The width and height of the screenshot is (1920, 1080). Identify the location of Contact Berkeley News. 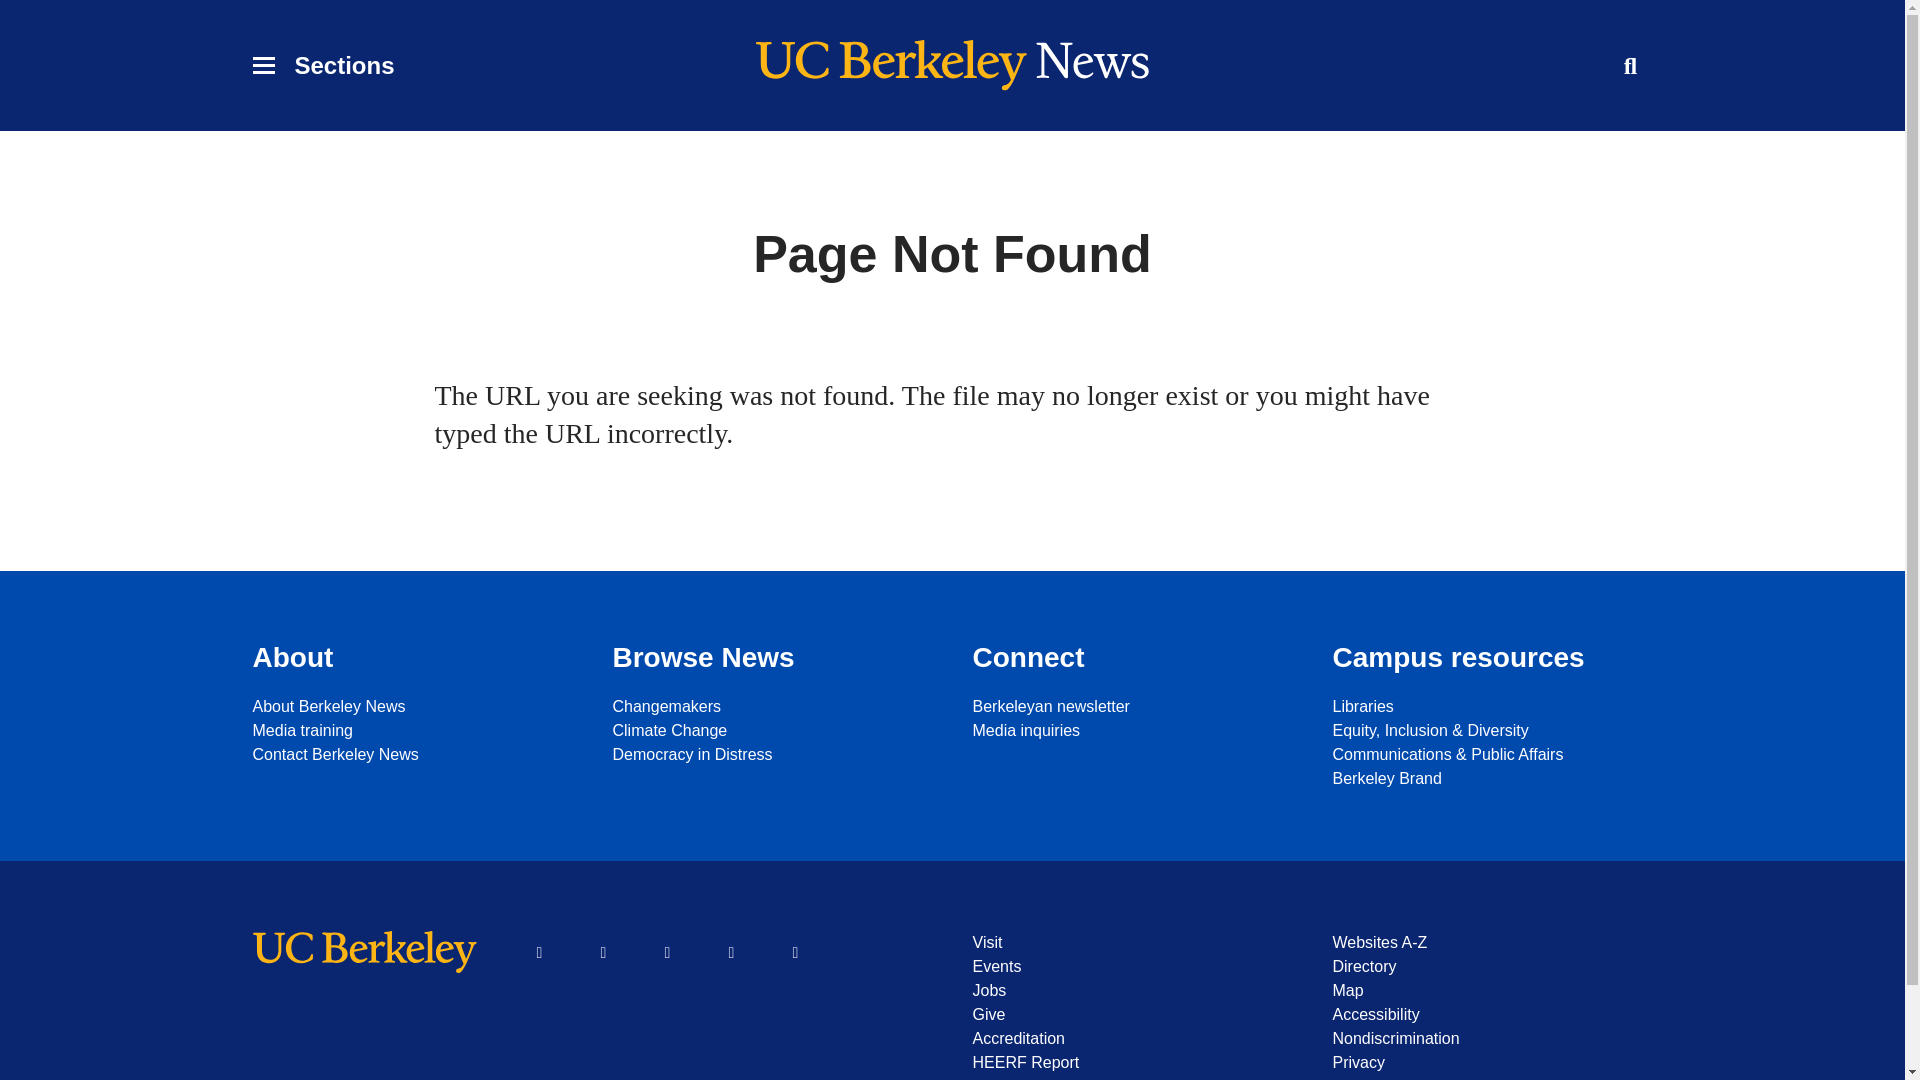
(412, 754).